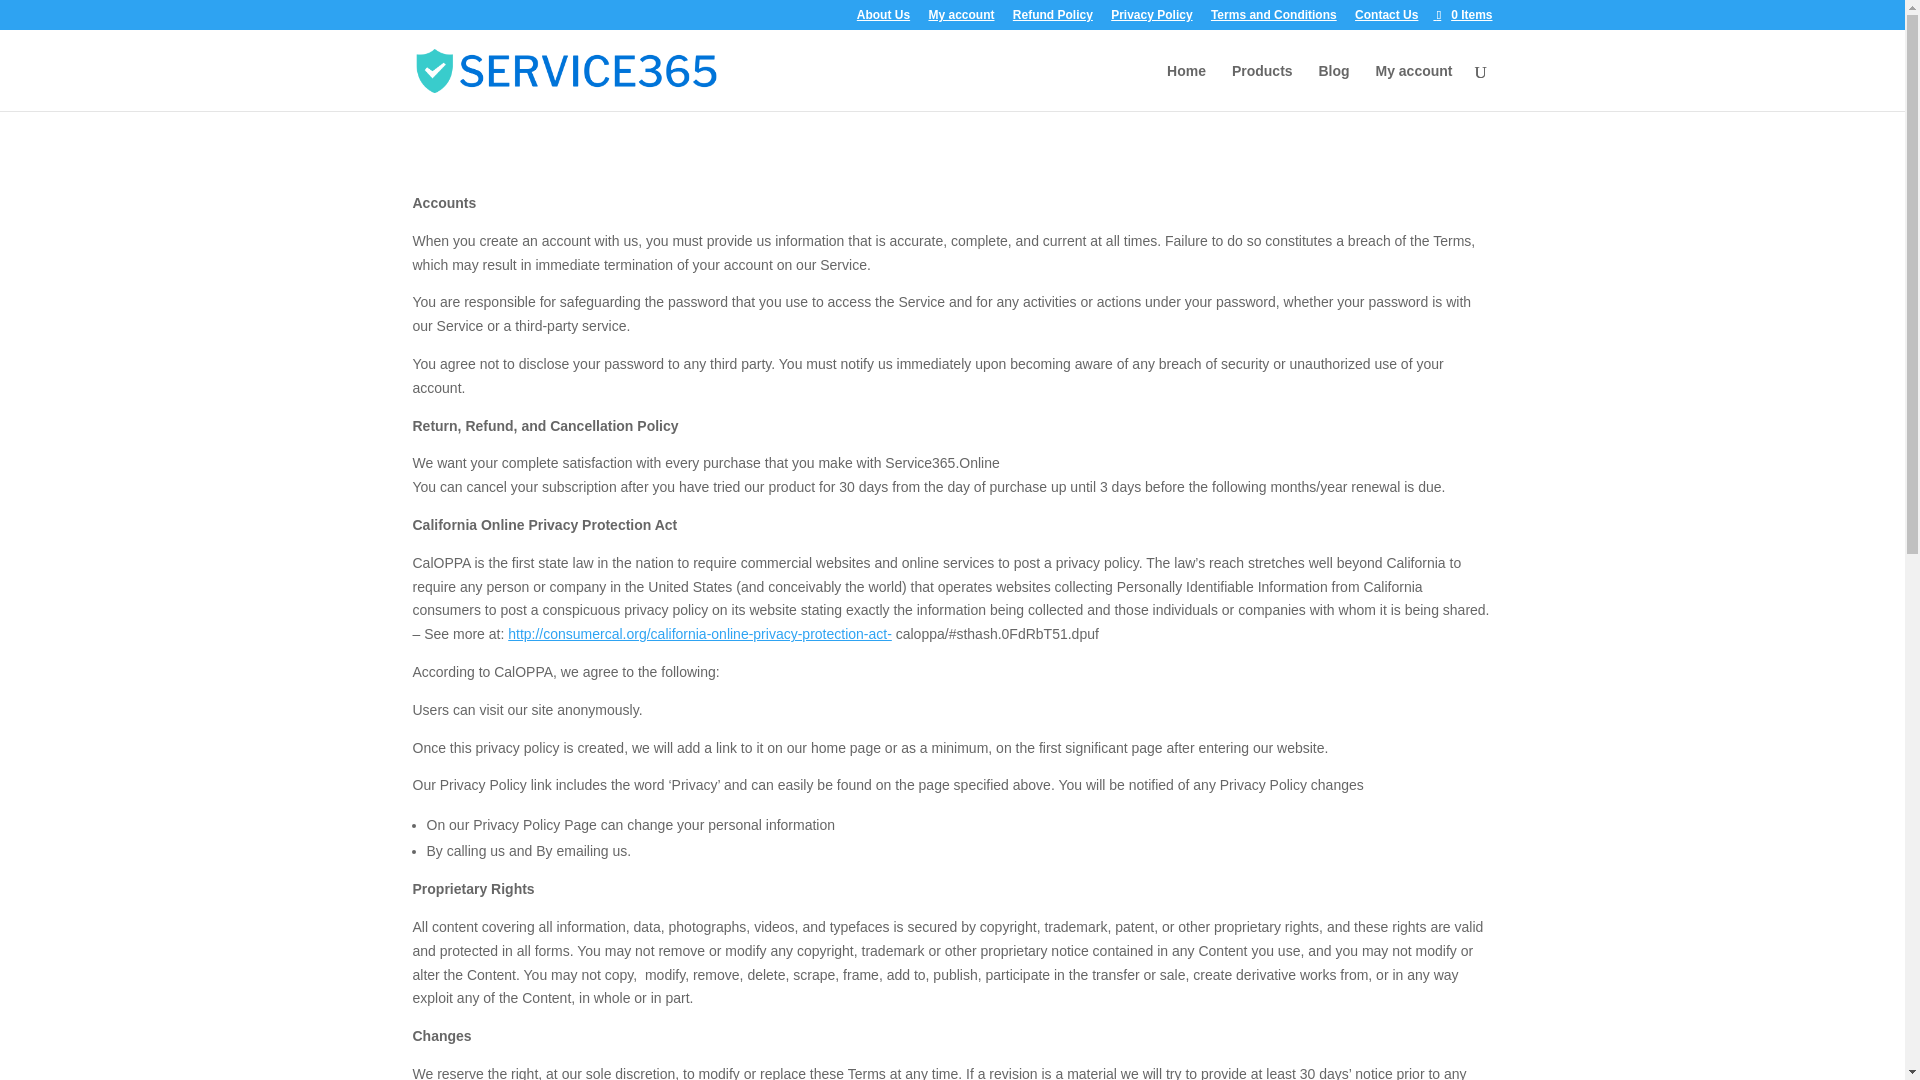 This screenshot has width=1920, height=1080. What do you see at coordinates (1186, 87) in the screenshot?
I see `Home` at bounding box center [1186, 87].